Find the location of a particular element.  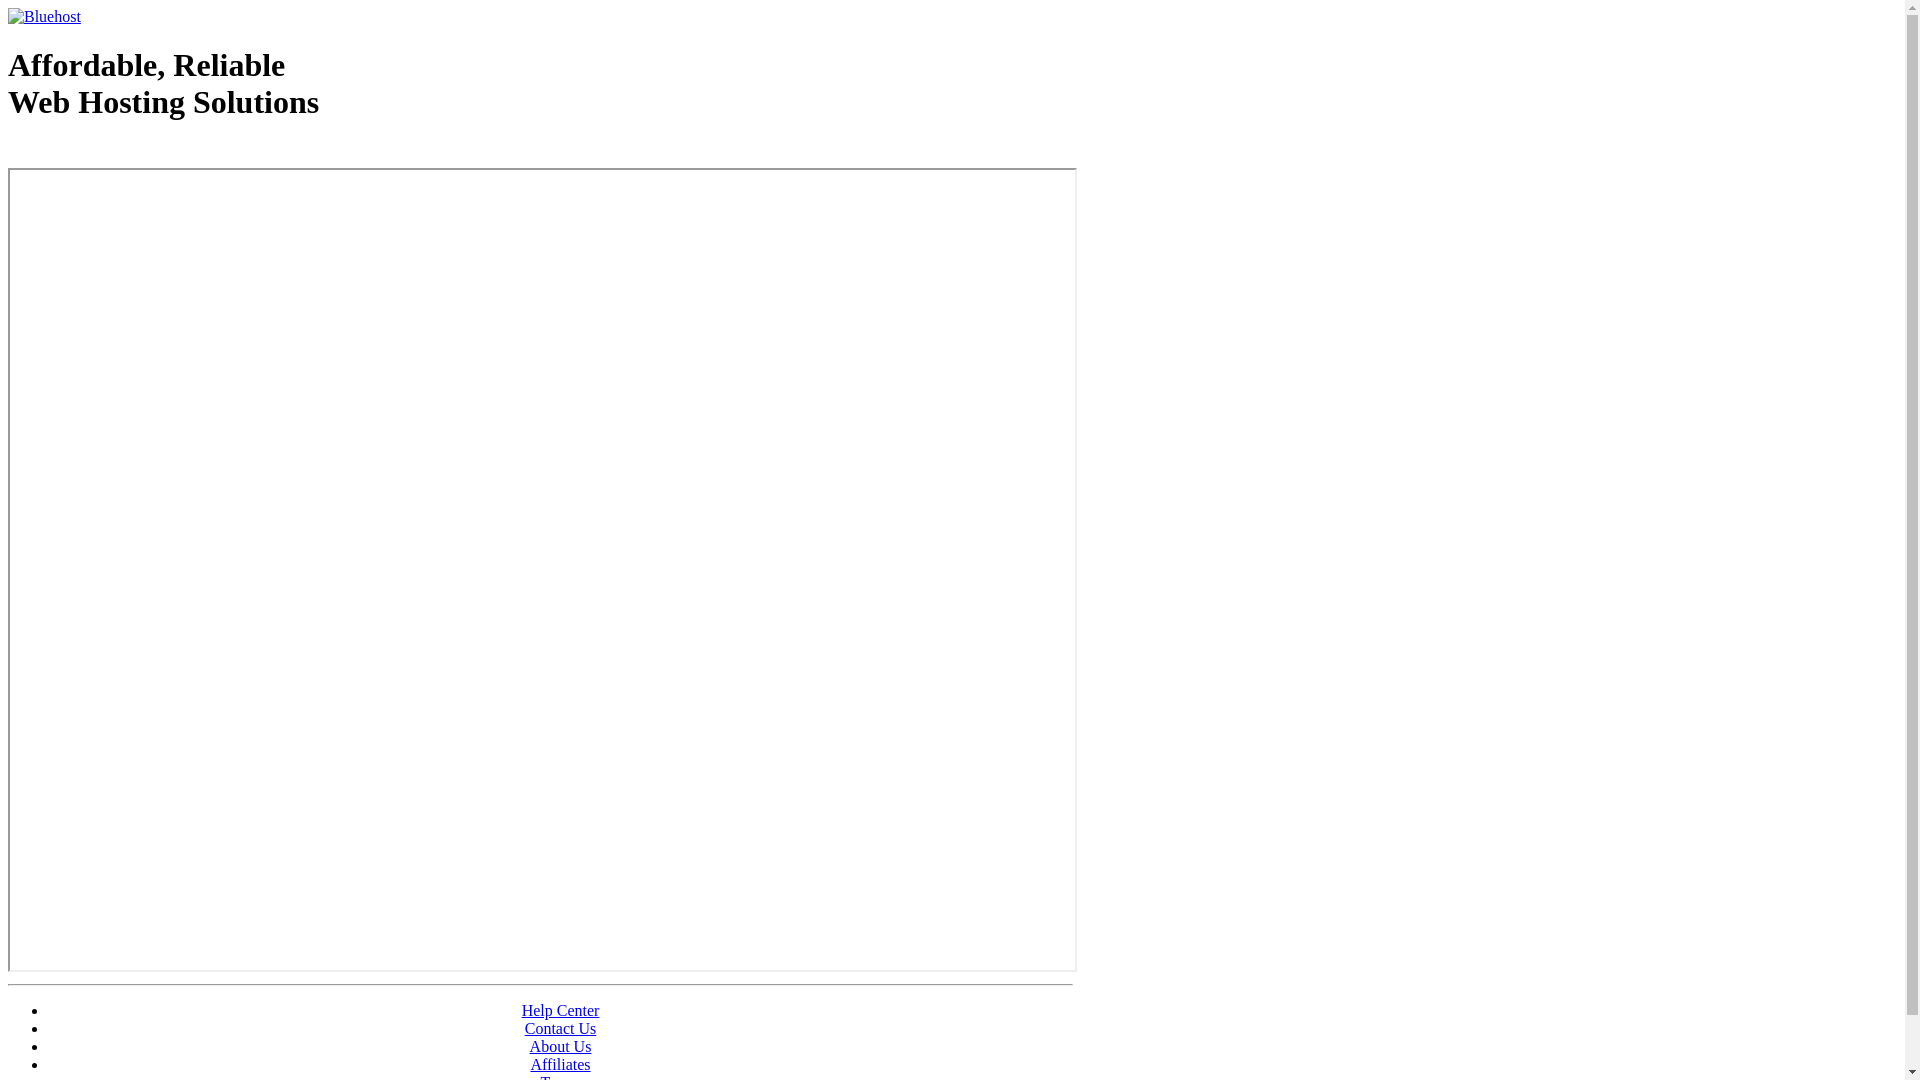

About Us is located at coordinates (561, 1046).